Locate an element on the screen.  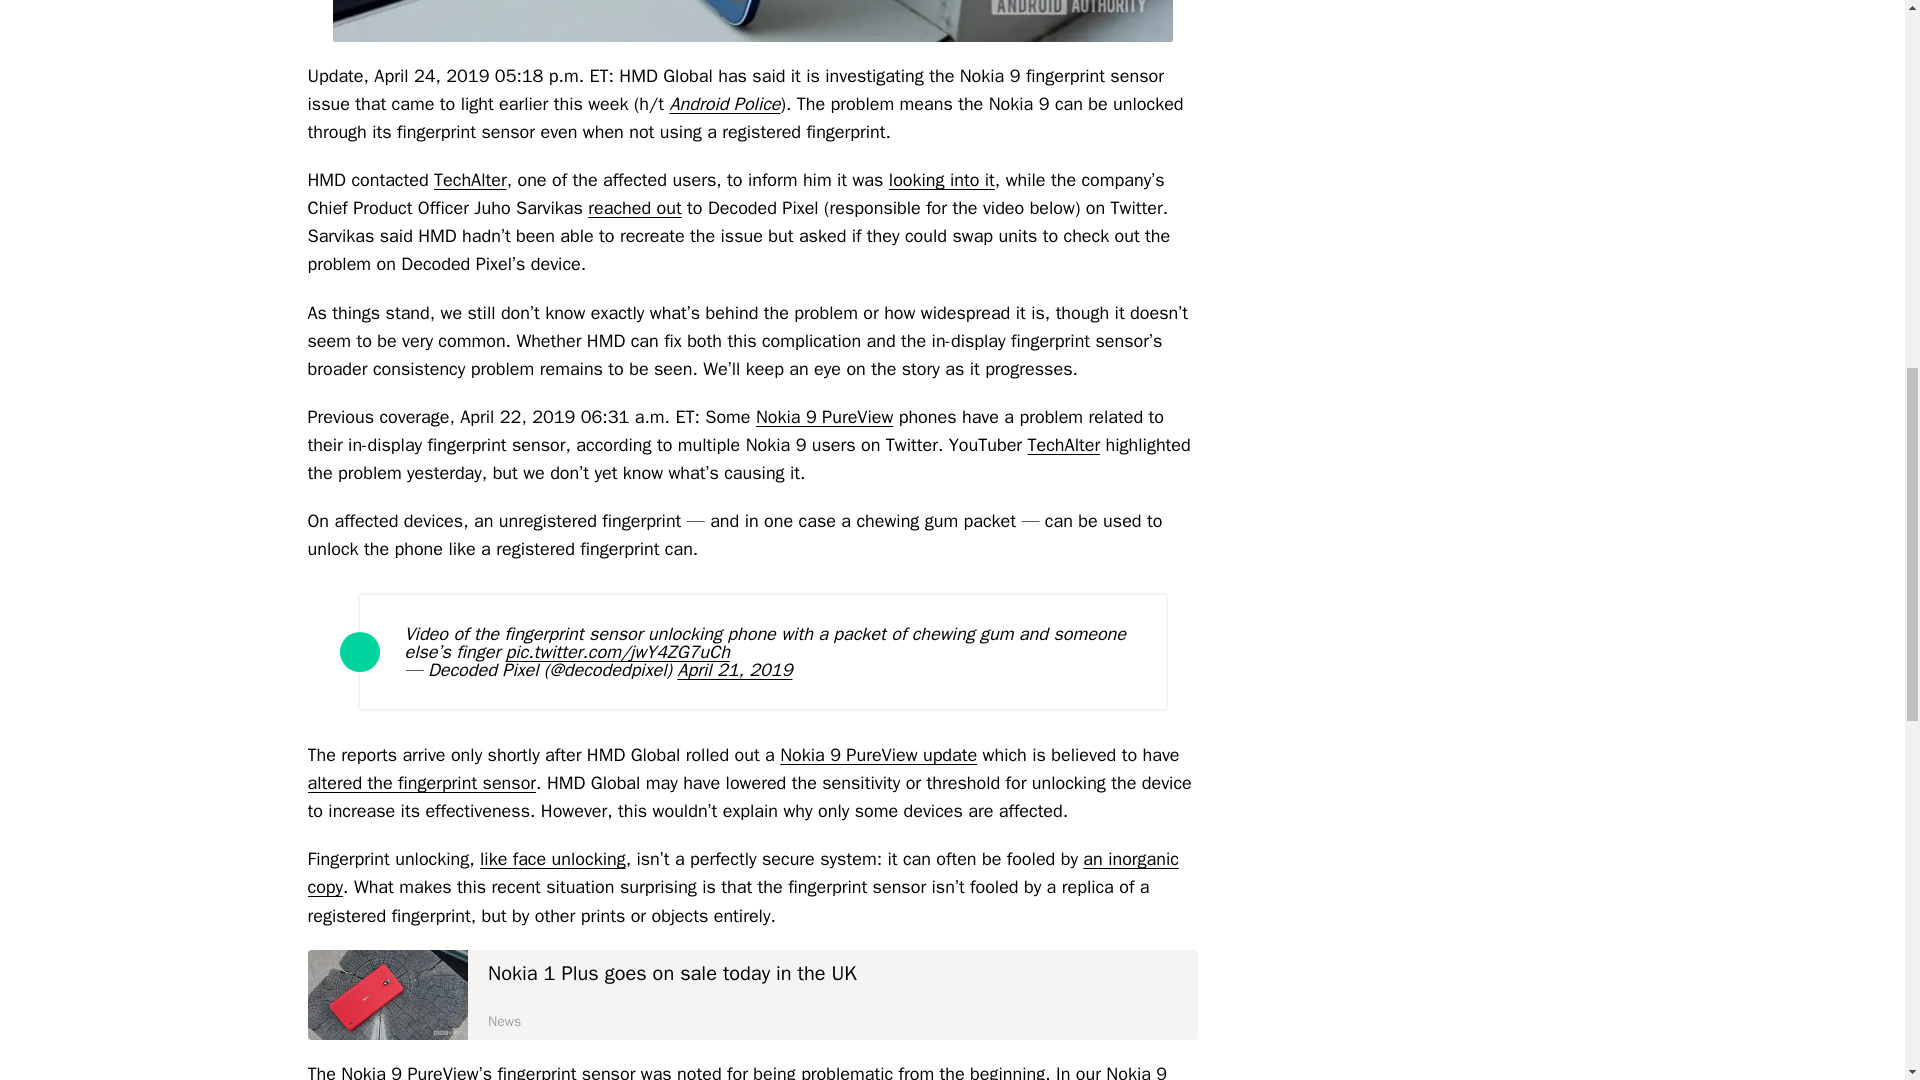
HMD Global Nokia 1 Plus 00889 is located at coordinates (388, 995).